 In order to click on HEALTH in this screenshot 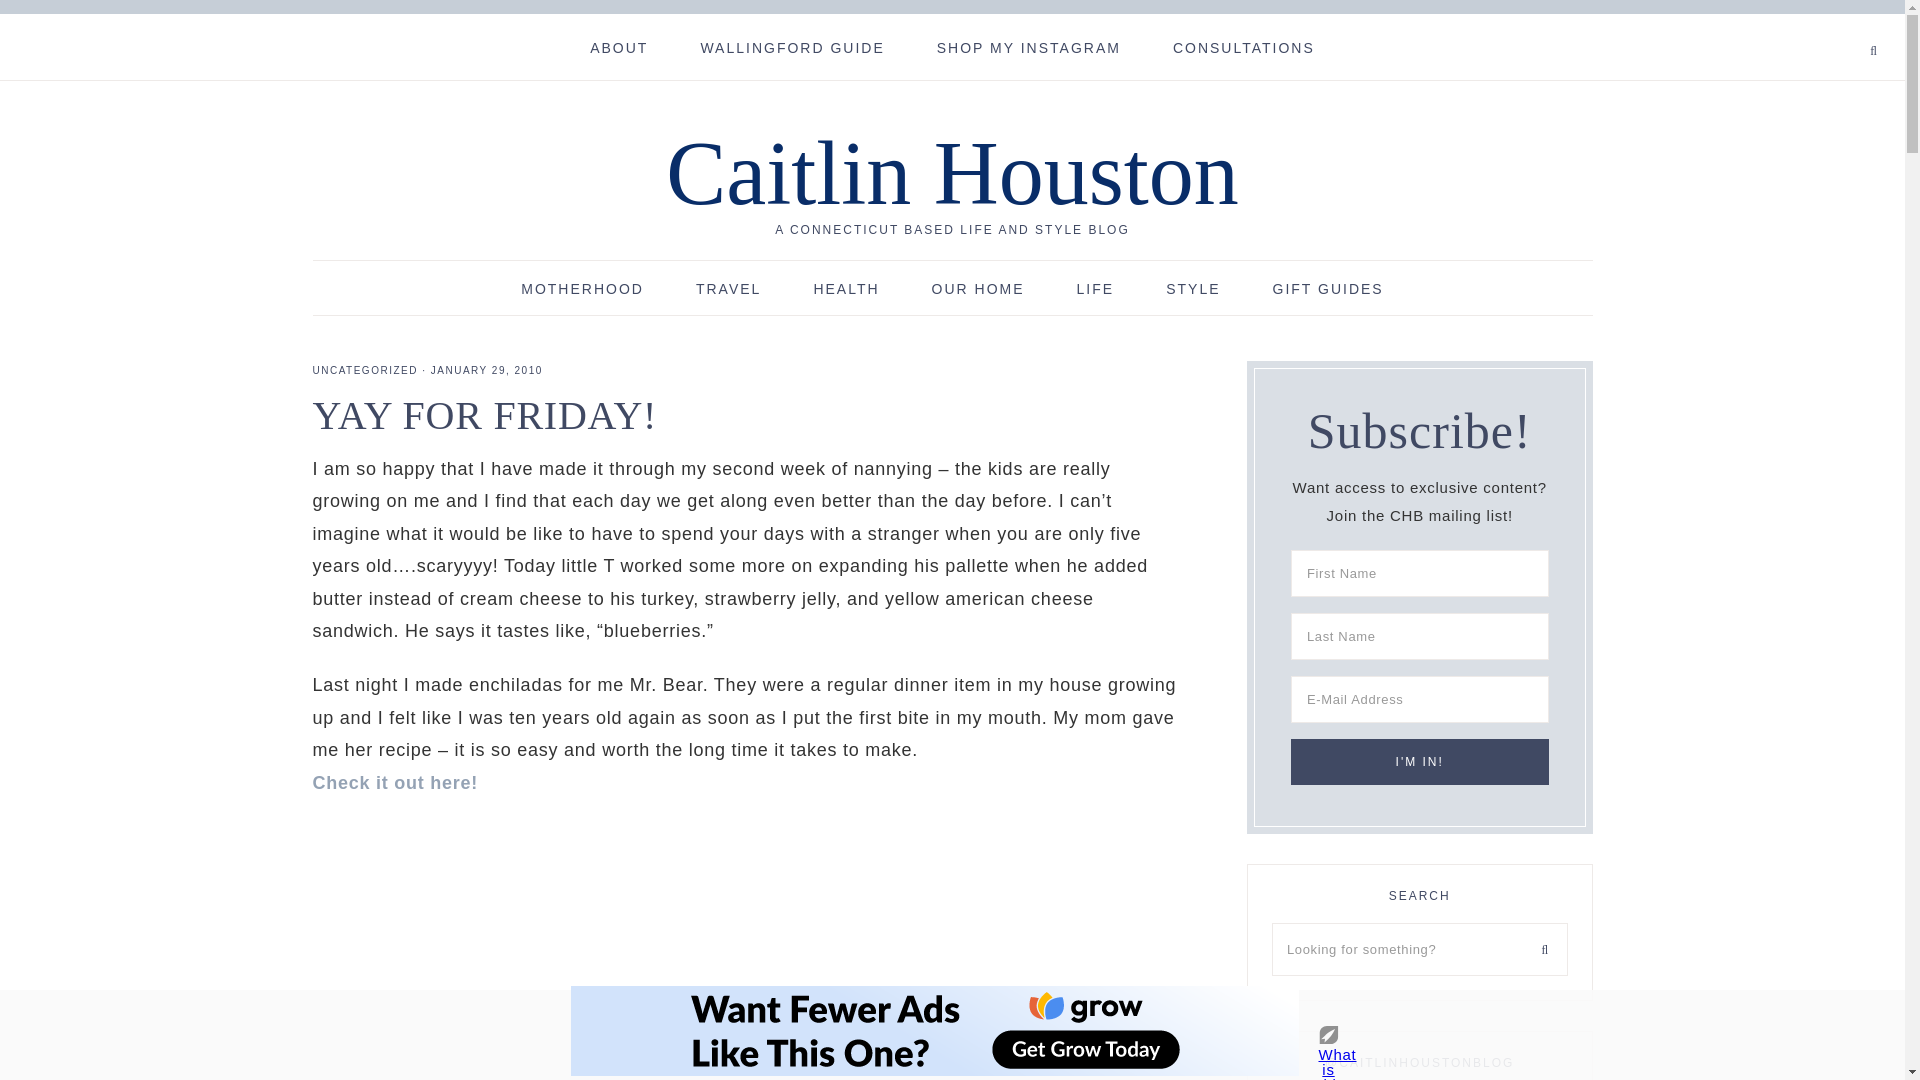, I will do `click(846, 288)`.